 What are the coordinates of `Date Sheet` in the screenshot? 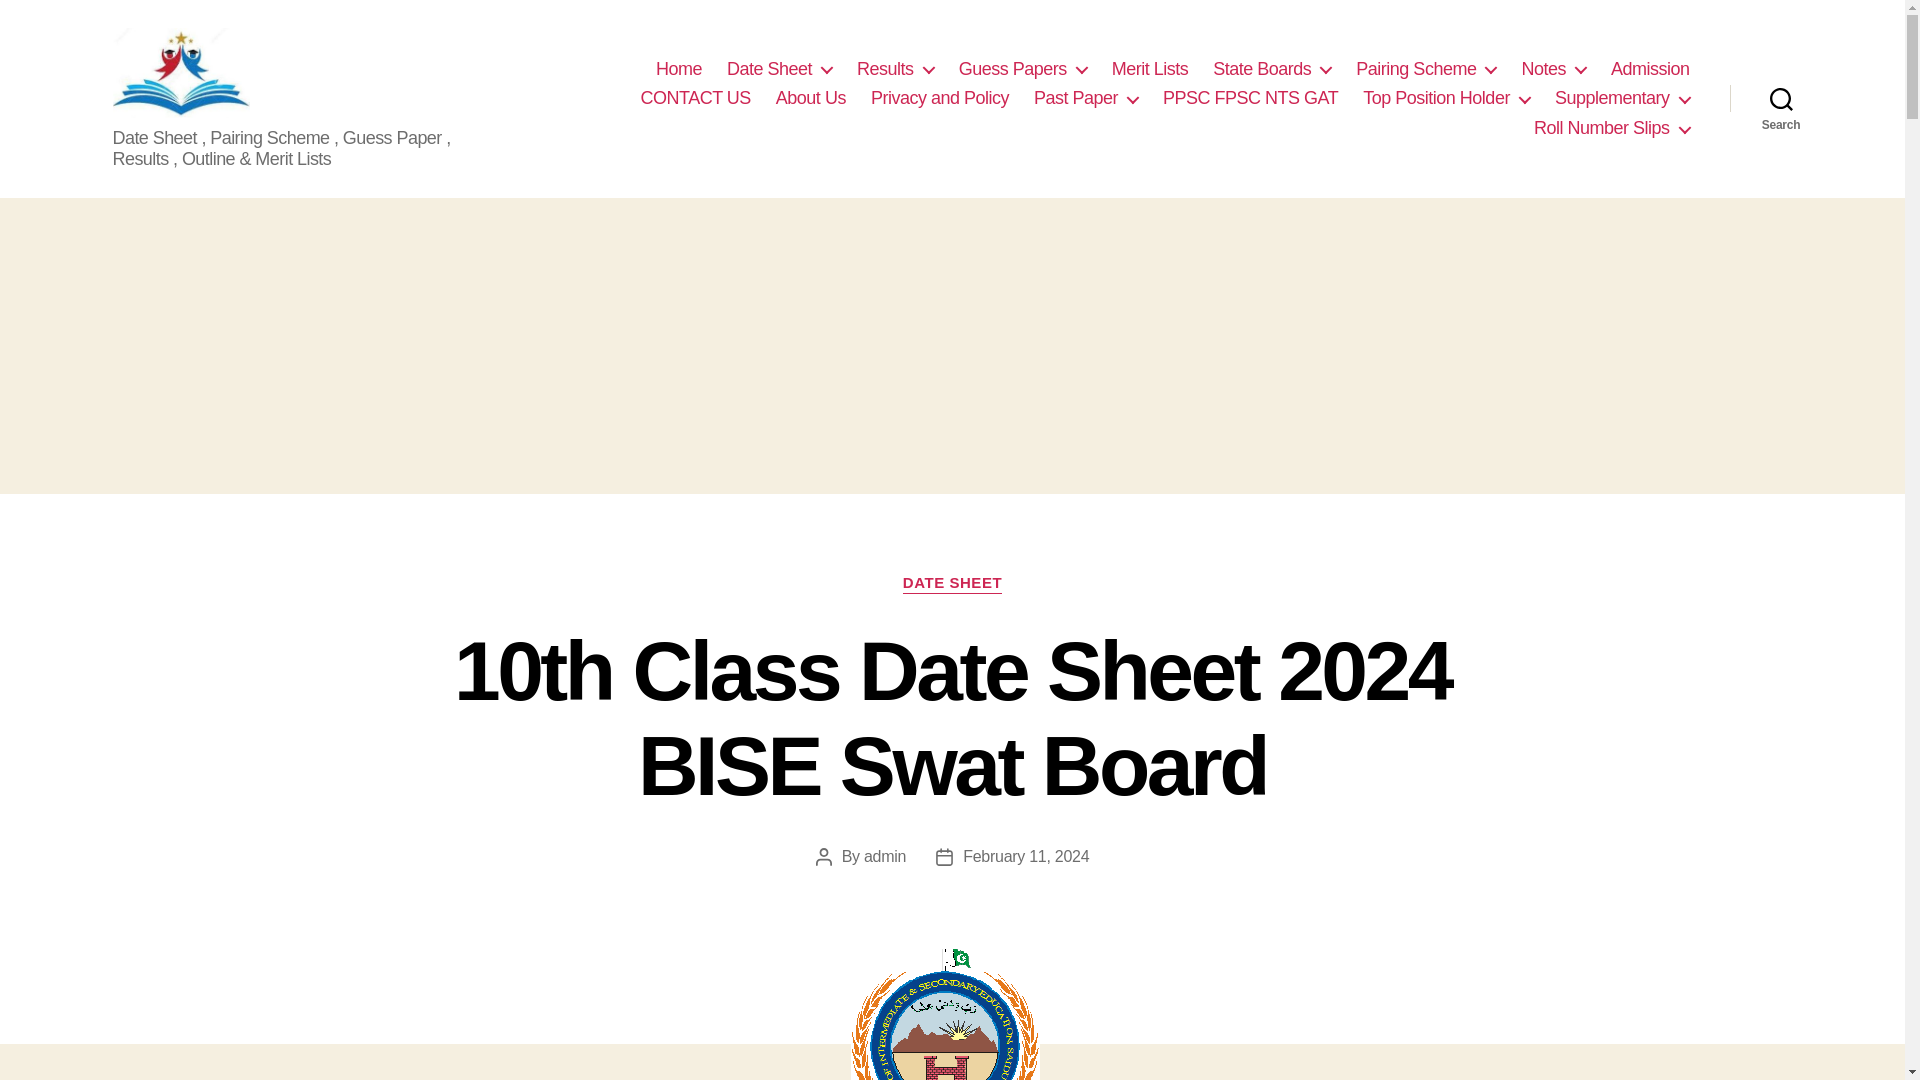 It's located at (779, 70).